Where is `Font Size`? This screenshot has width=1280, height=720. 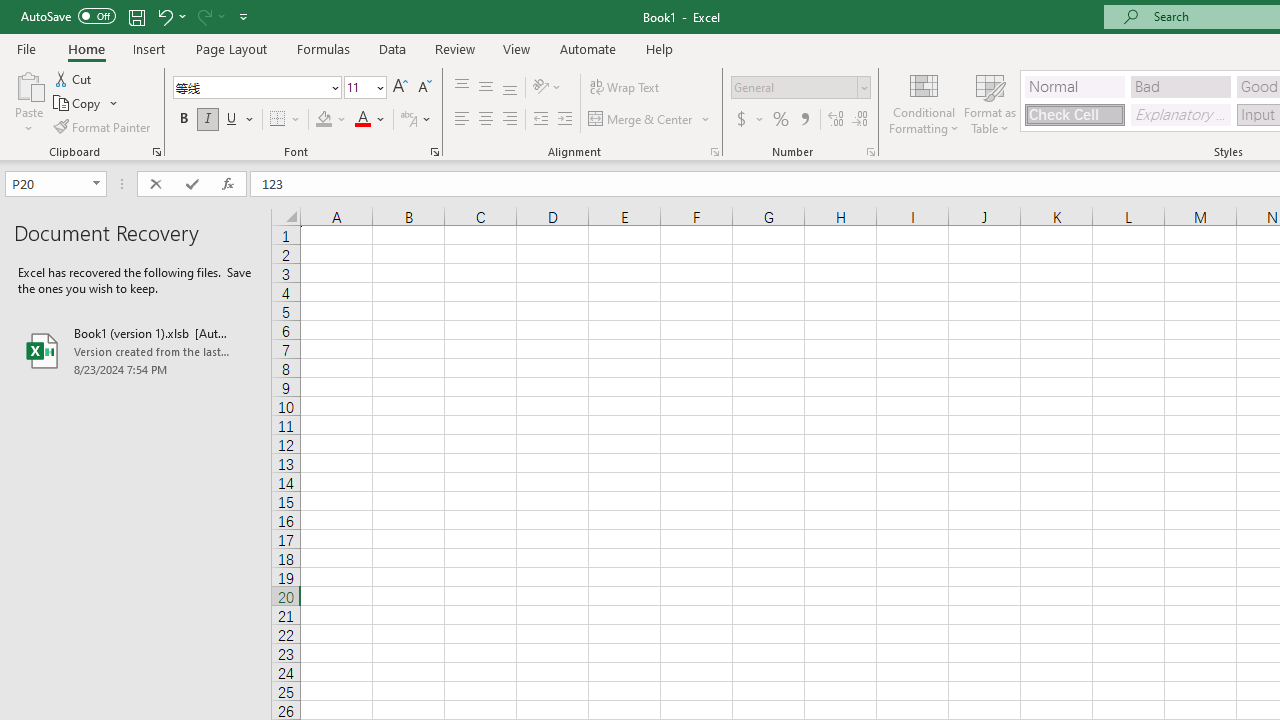 Font Size is located at coordinates (358, 87).